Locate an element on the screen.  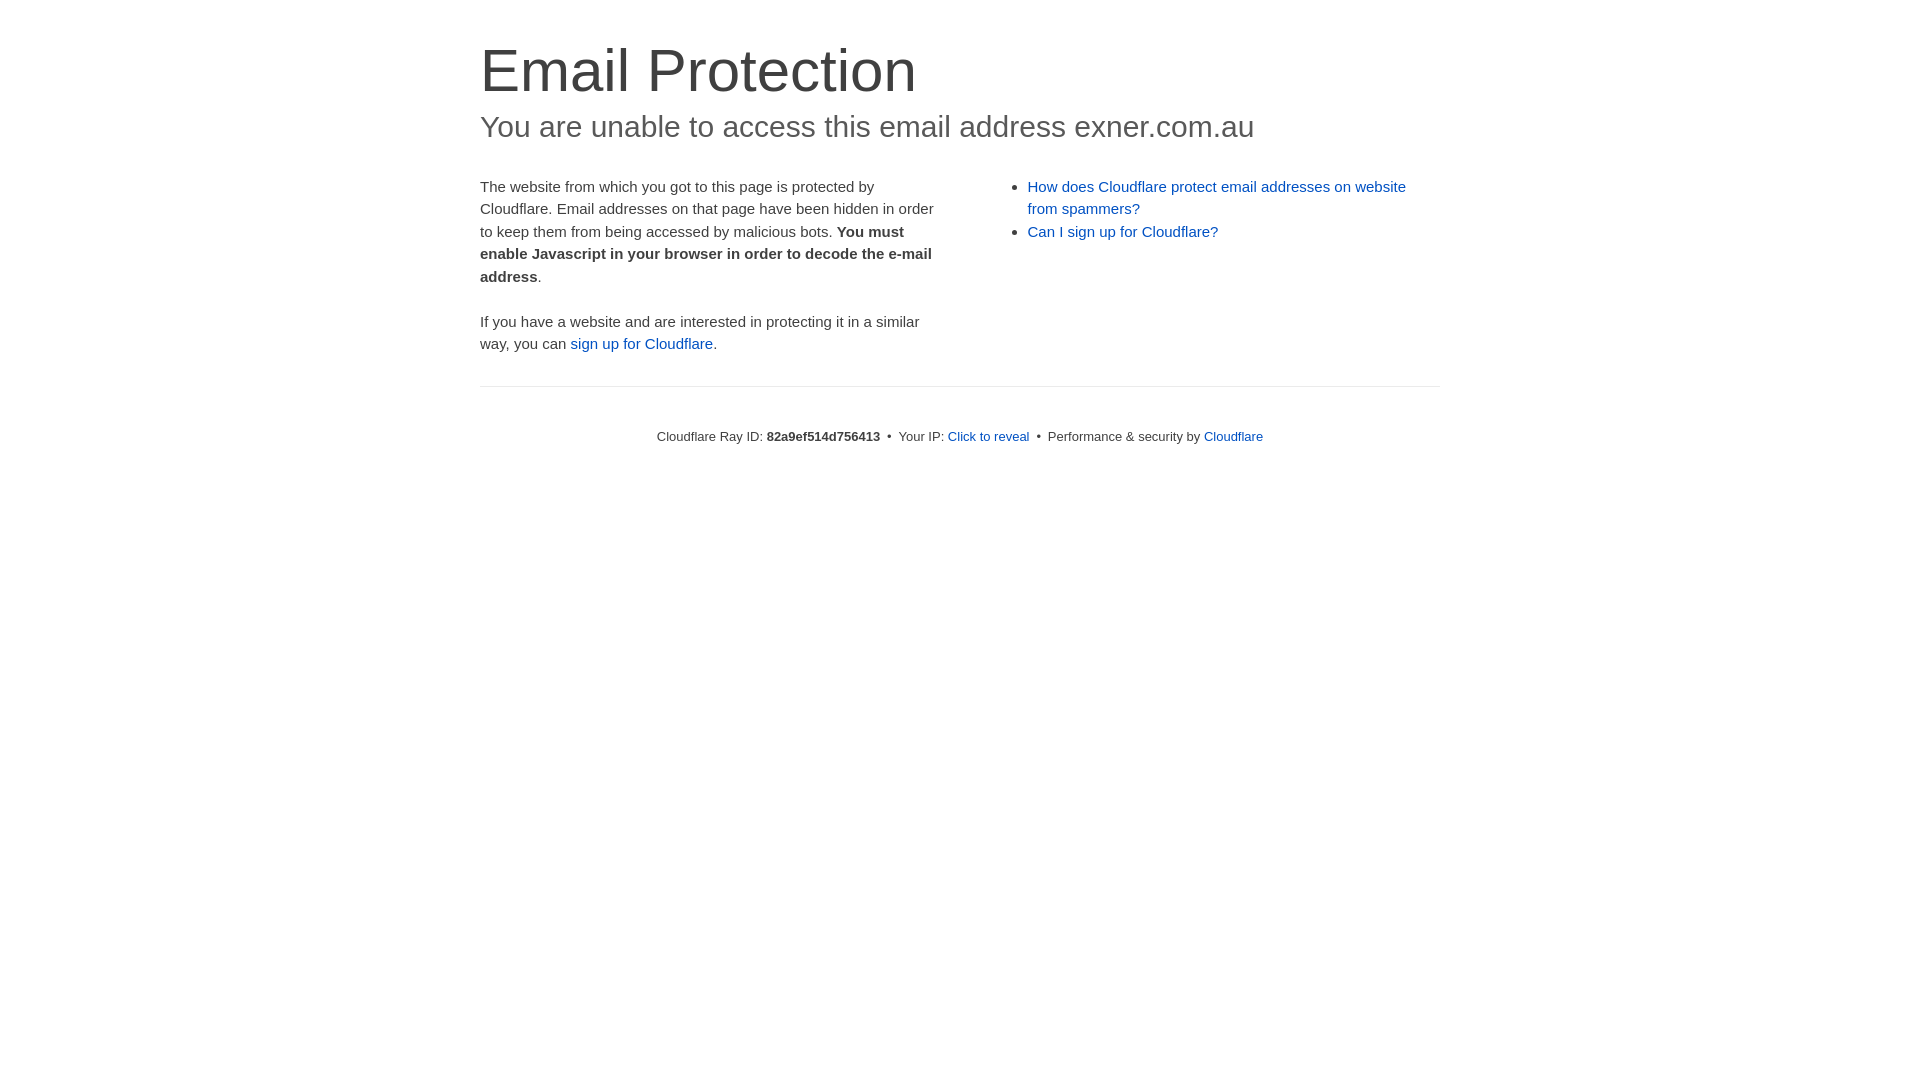
Can I sign up for Cloudflare? is located at coordinates (1124, 232).